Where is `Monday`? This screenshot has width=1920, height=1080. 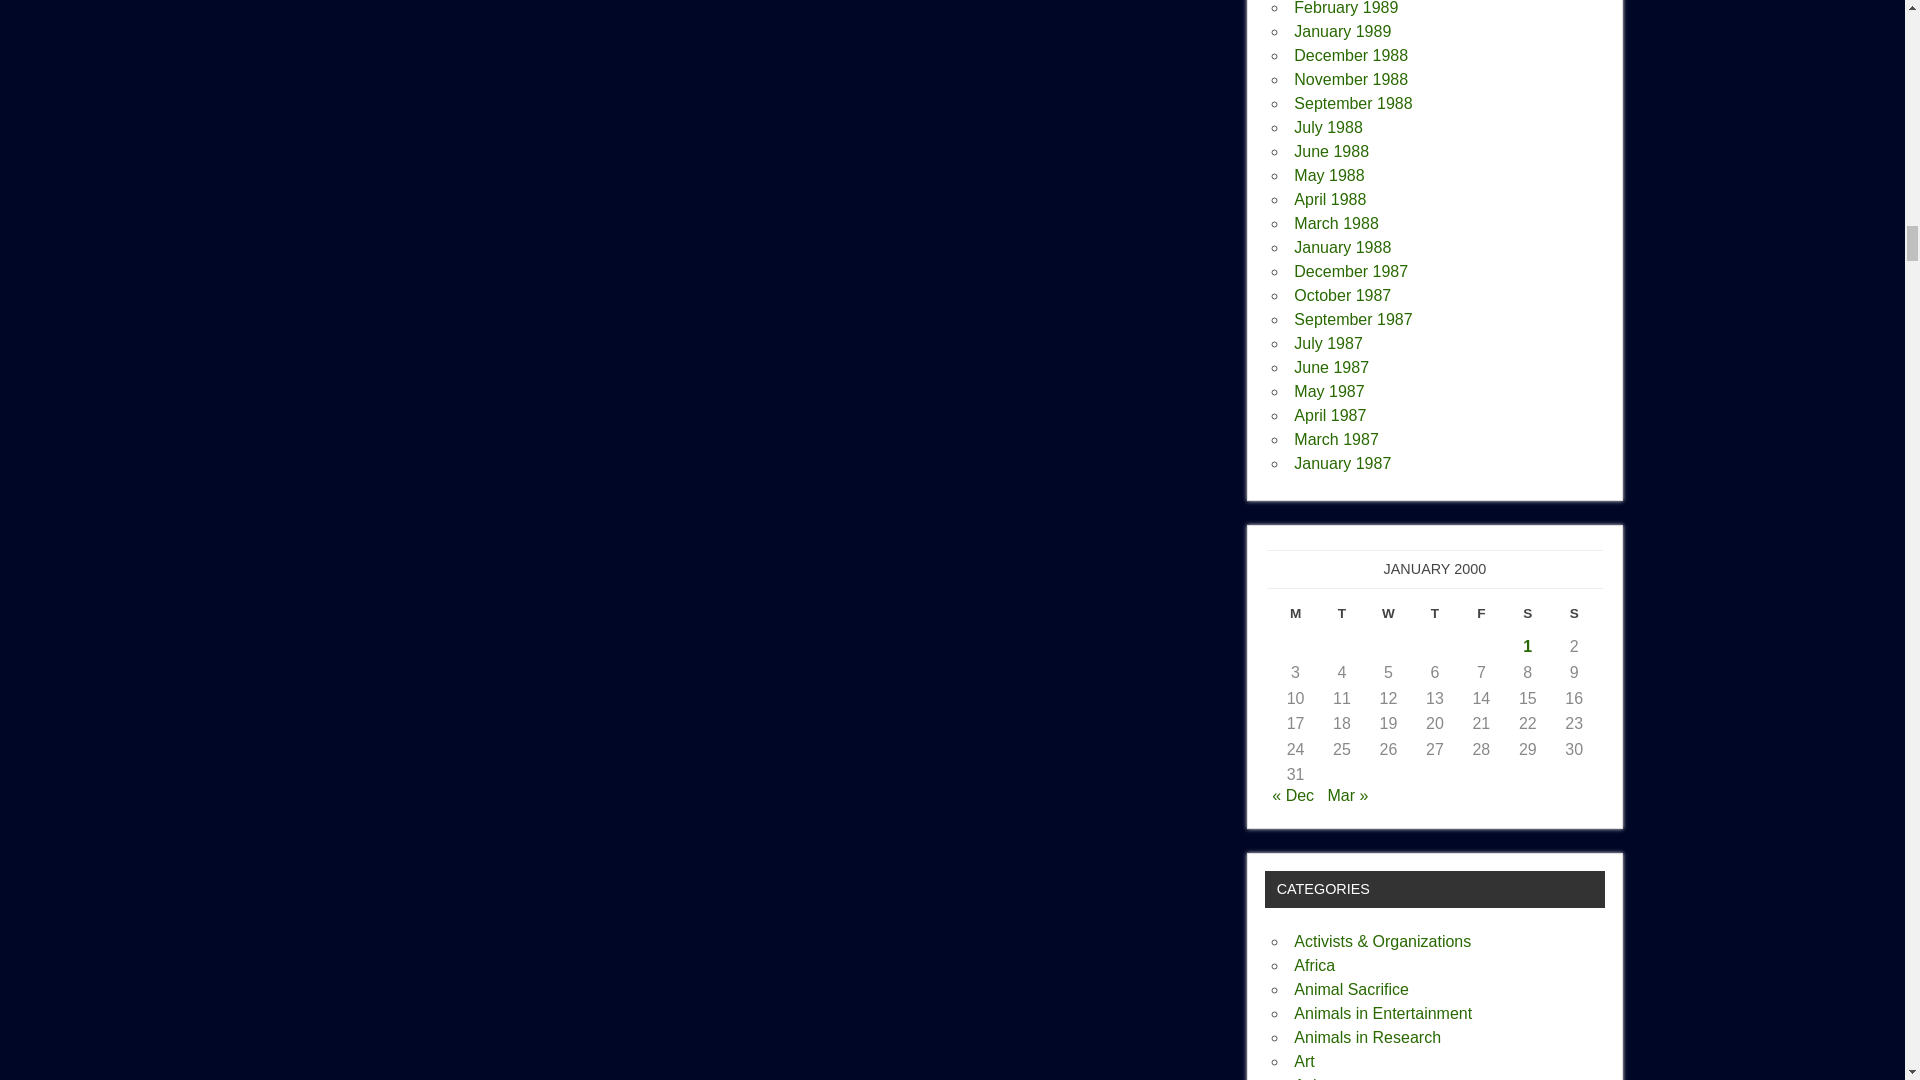
Monday is located at coordinates (1294, 618).